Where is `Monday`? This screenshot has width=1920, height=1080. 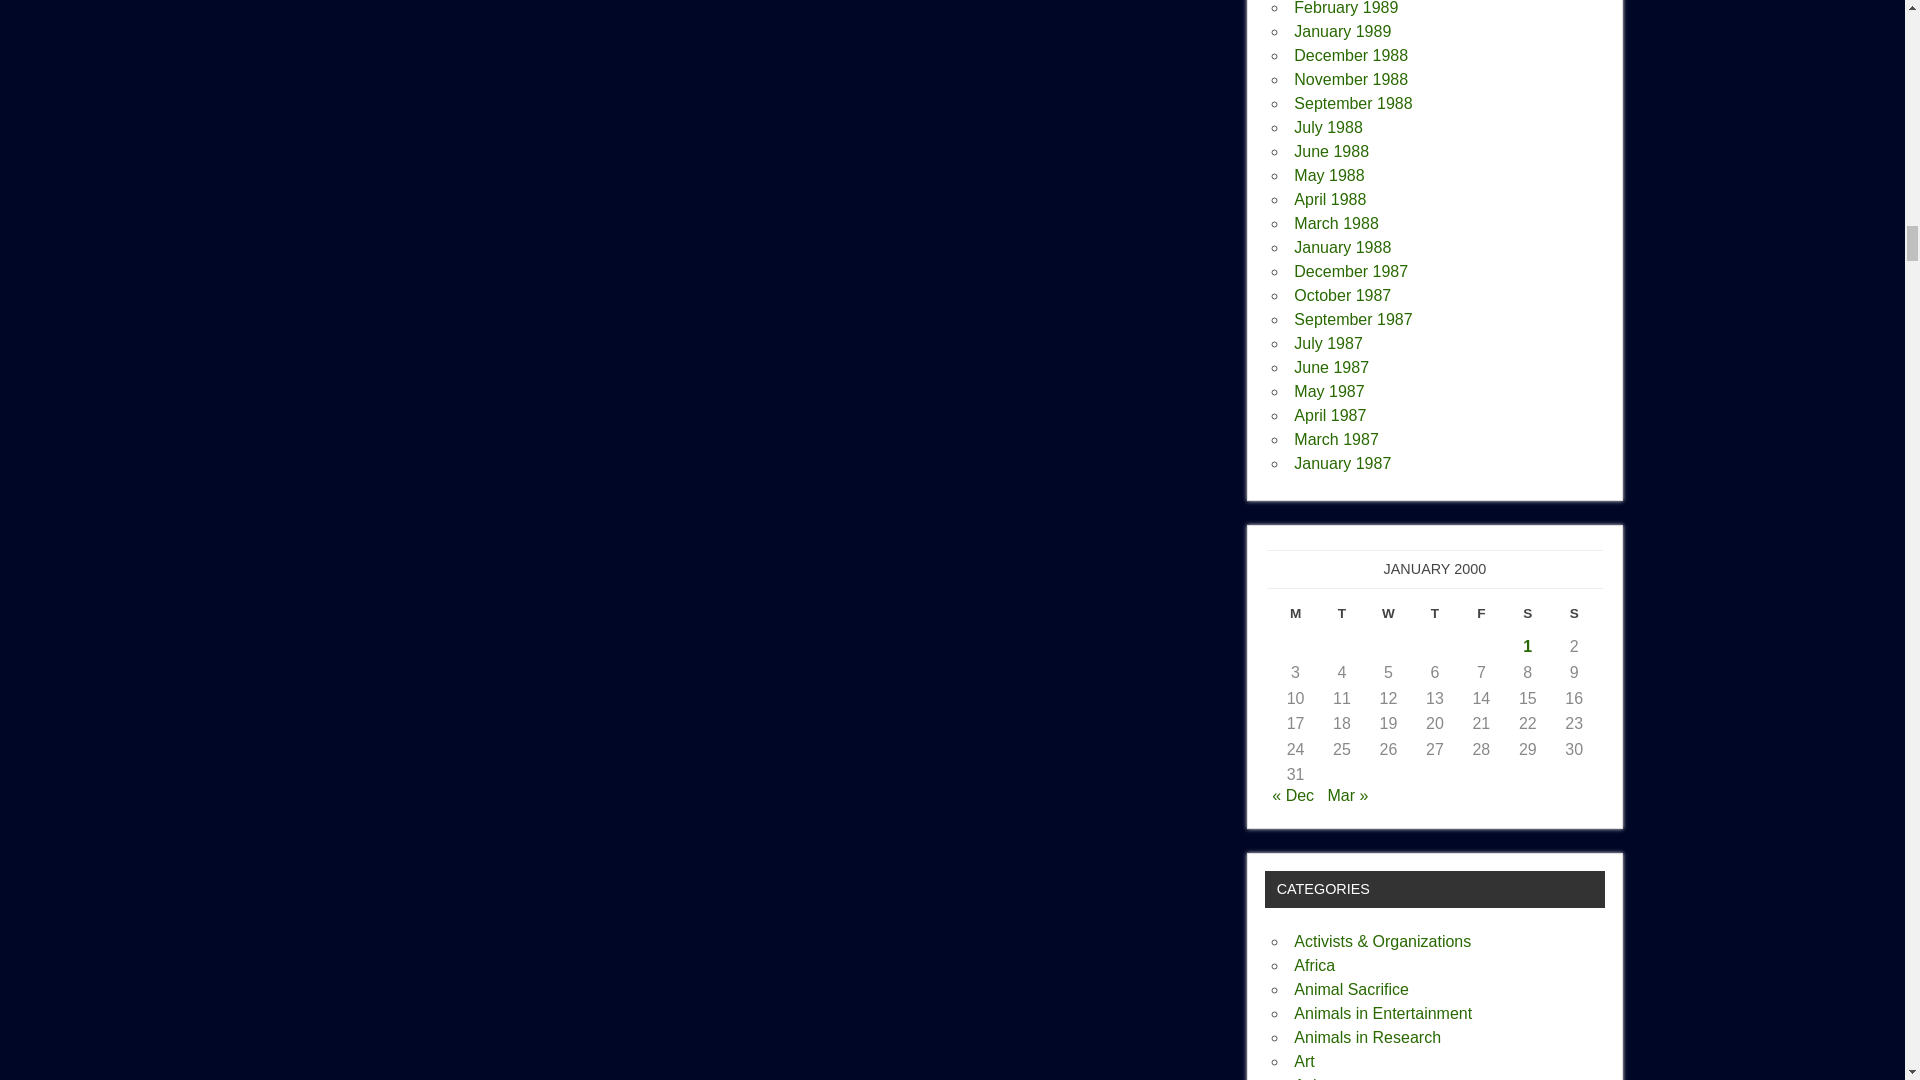
Monday is located at coordinates (1294, 618).